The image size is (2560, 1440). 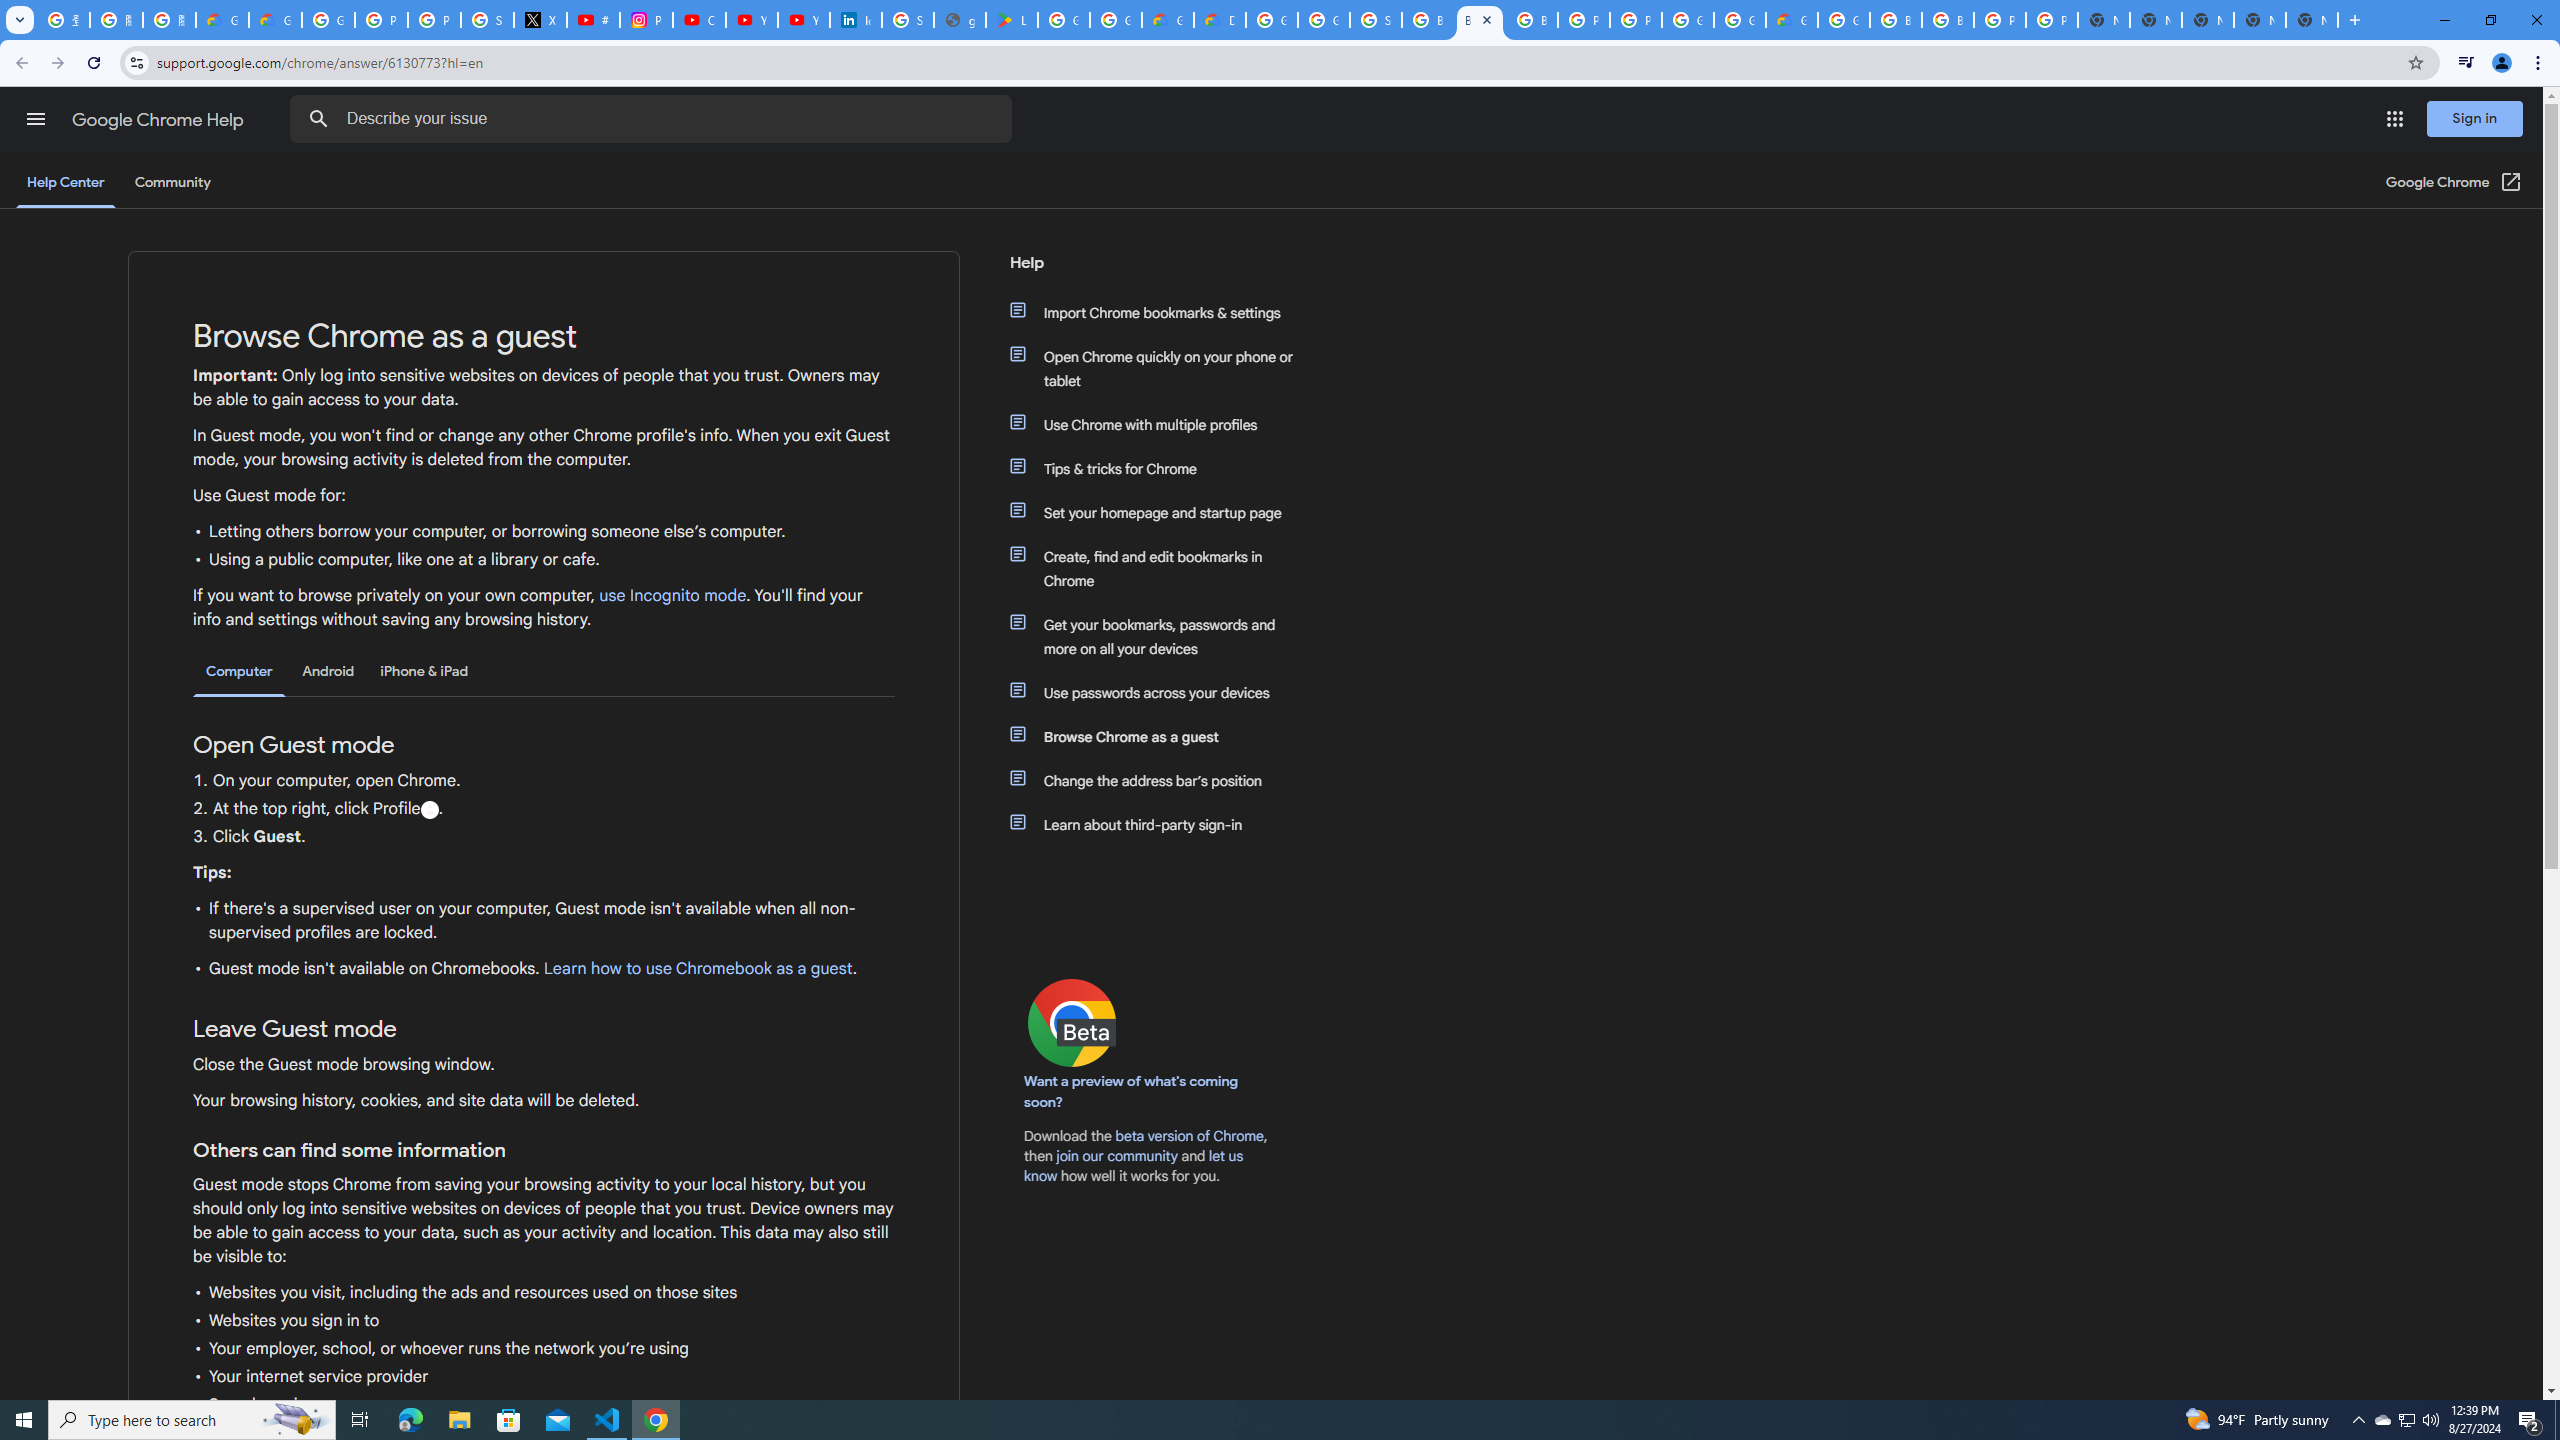 What do you see at coordinates (381, 20) in the screenshot?
I see `Privacy Help Center - Policies Help` at bounding box center [381, 20].